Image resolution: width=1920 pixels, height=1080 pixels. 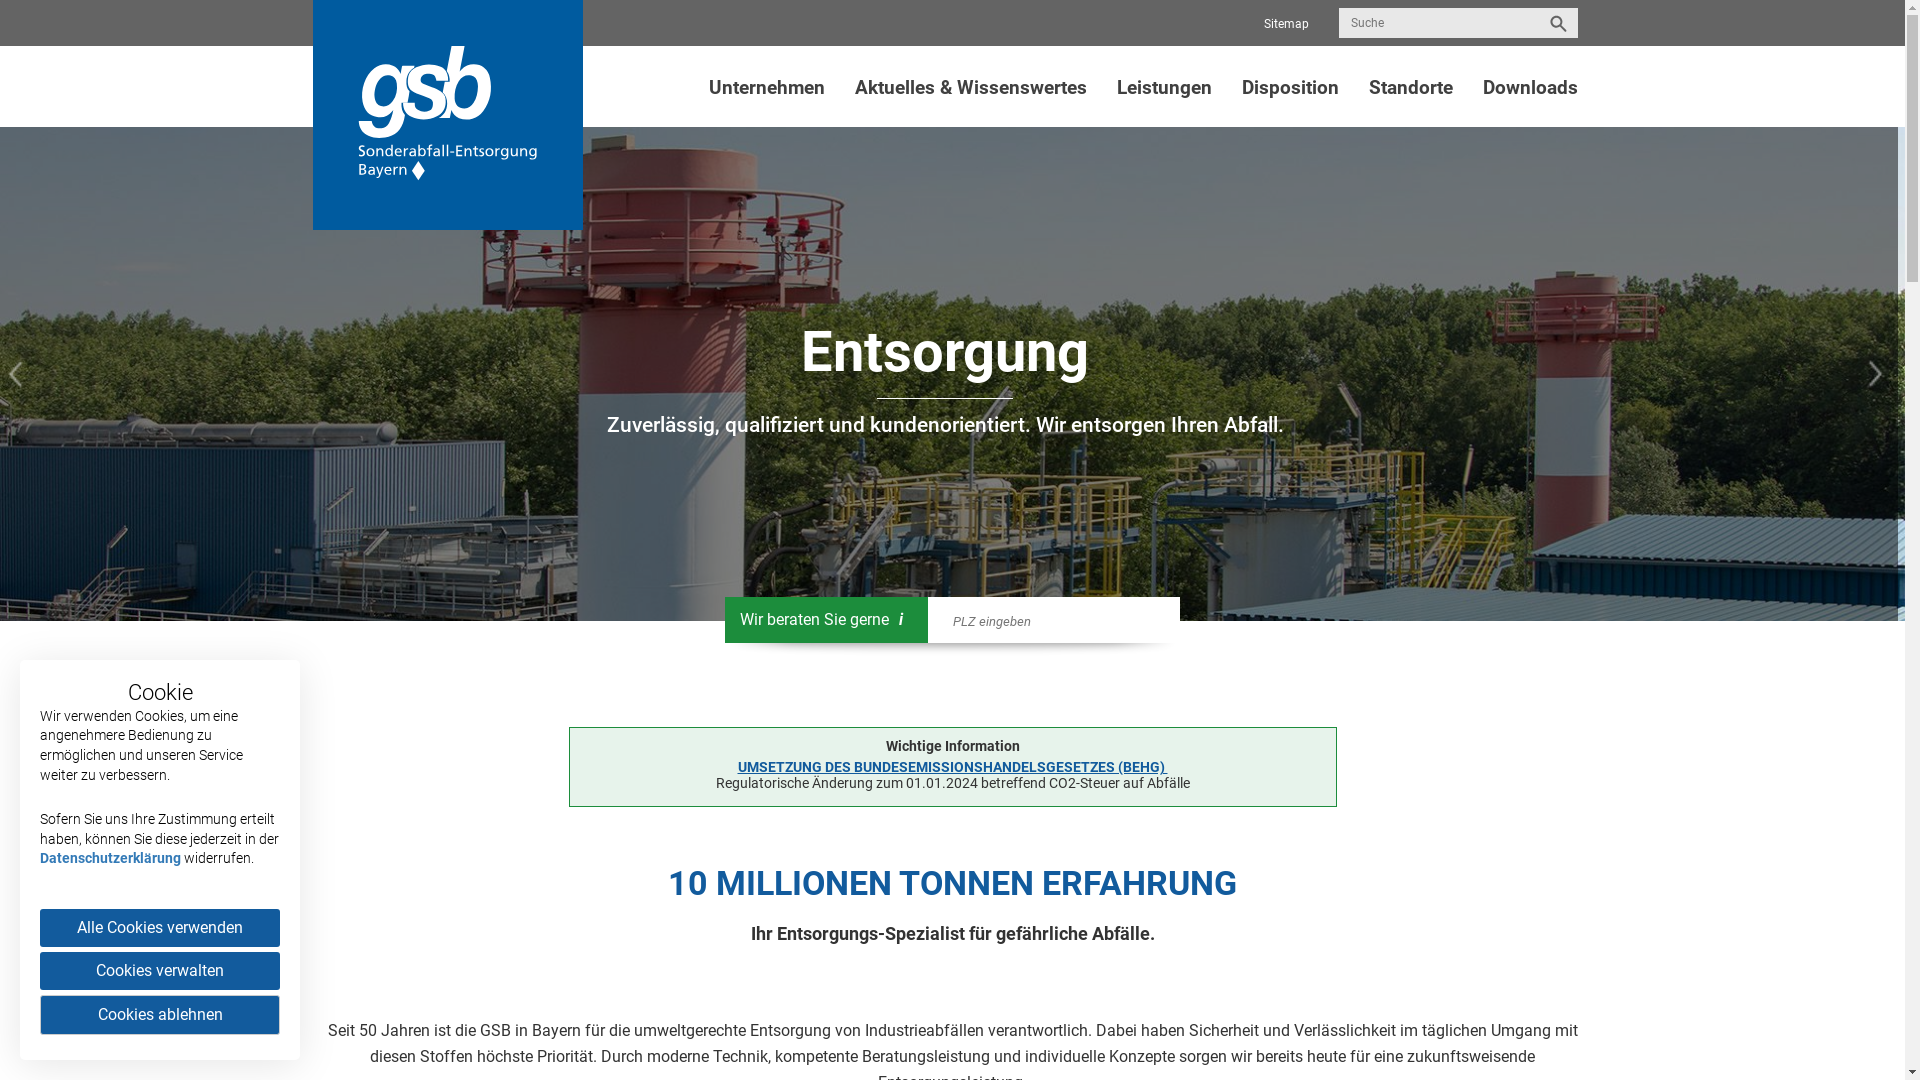 I want to click on UMSETZUNG DES BUNDESEMISSIONSHANDELSGESETZES (BEHG) , so click(x=953, y=766).